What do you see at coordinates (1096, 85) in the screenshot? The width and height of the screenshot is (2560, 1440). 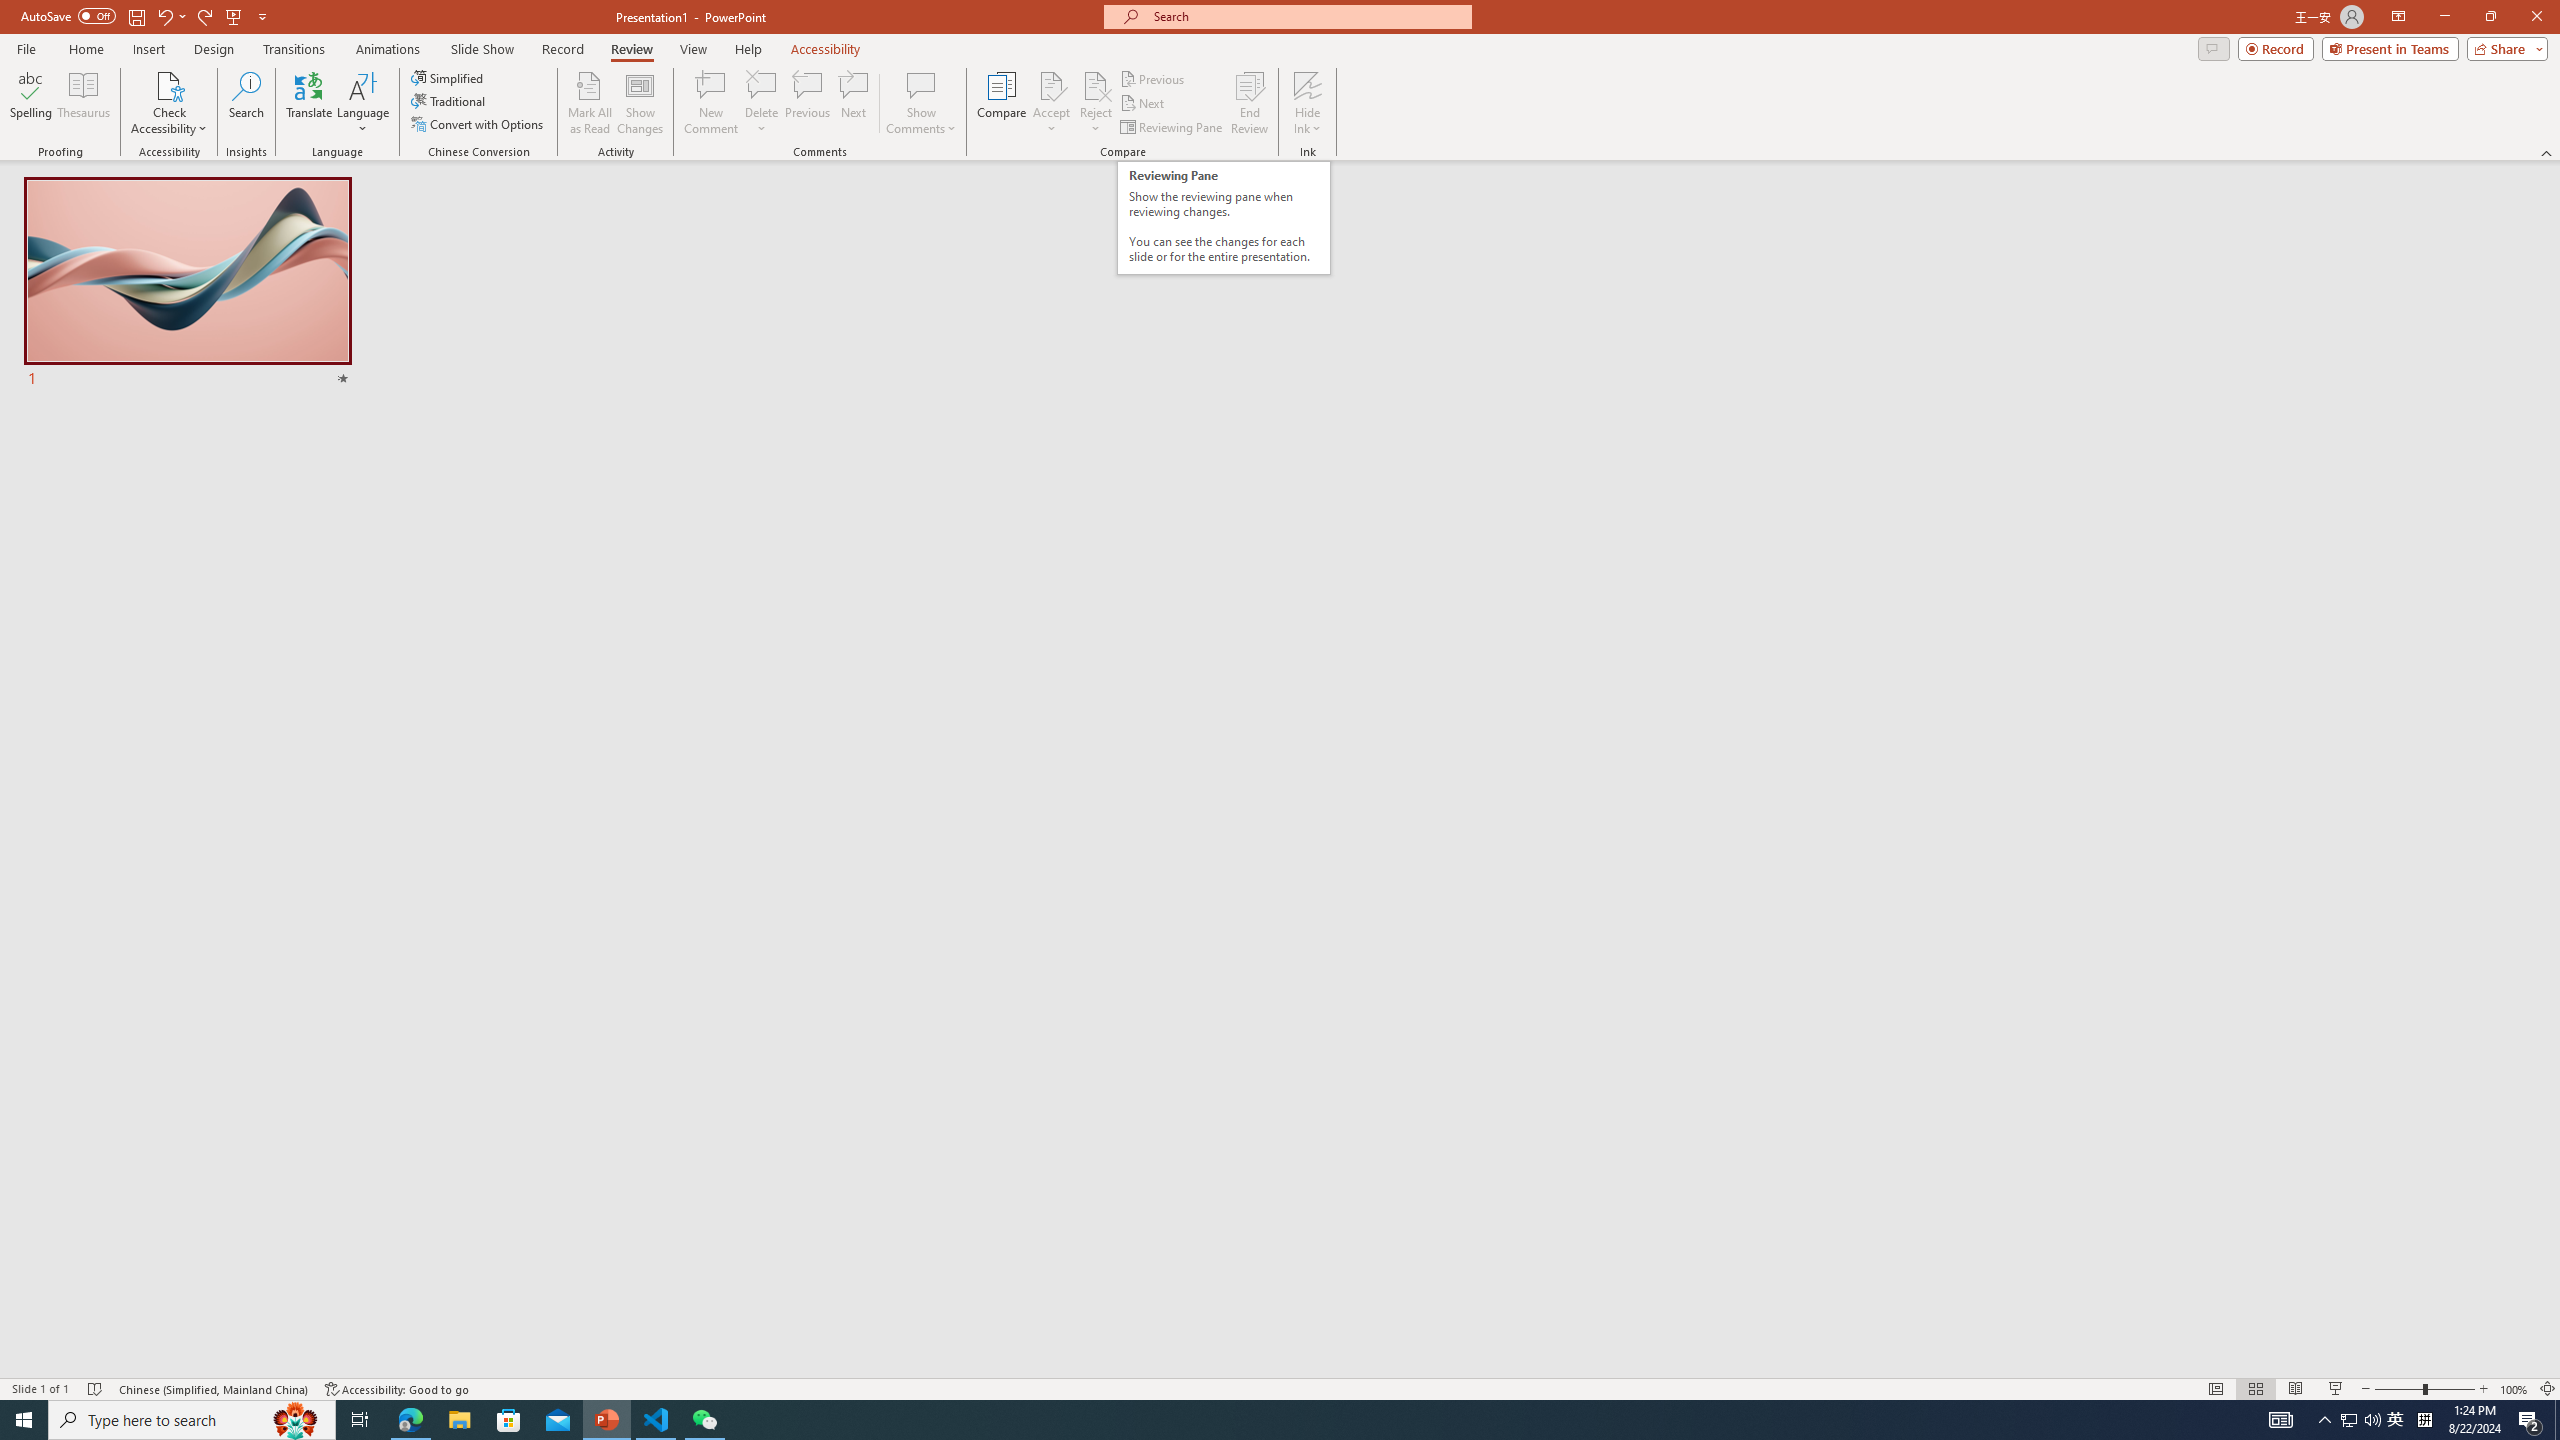 I see `Reject Change` at bounding box center [1096, 85].